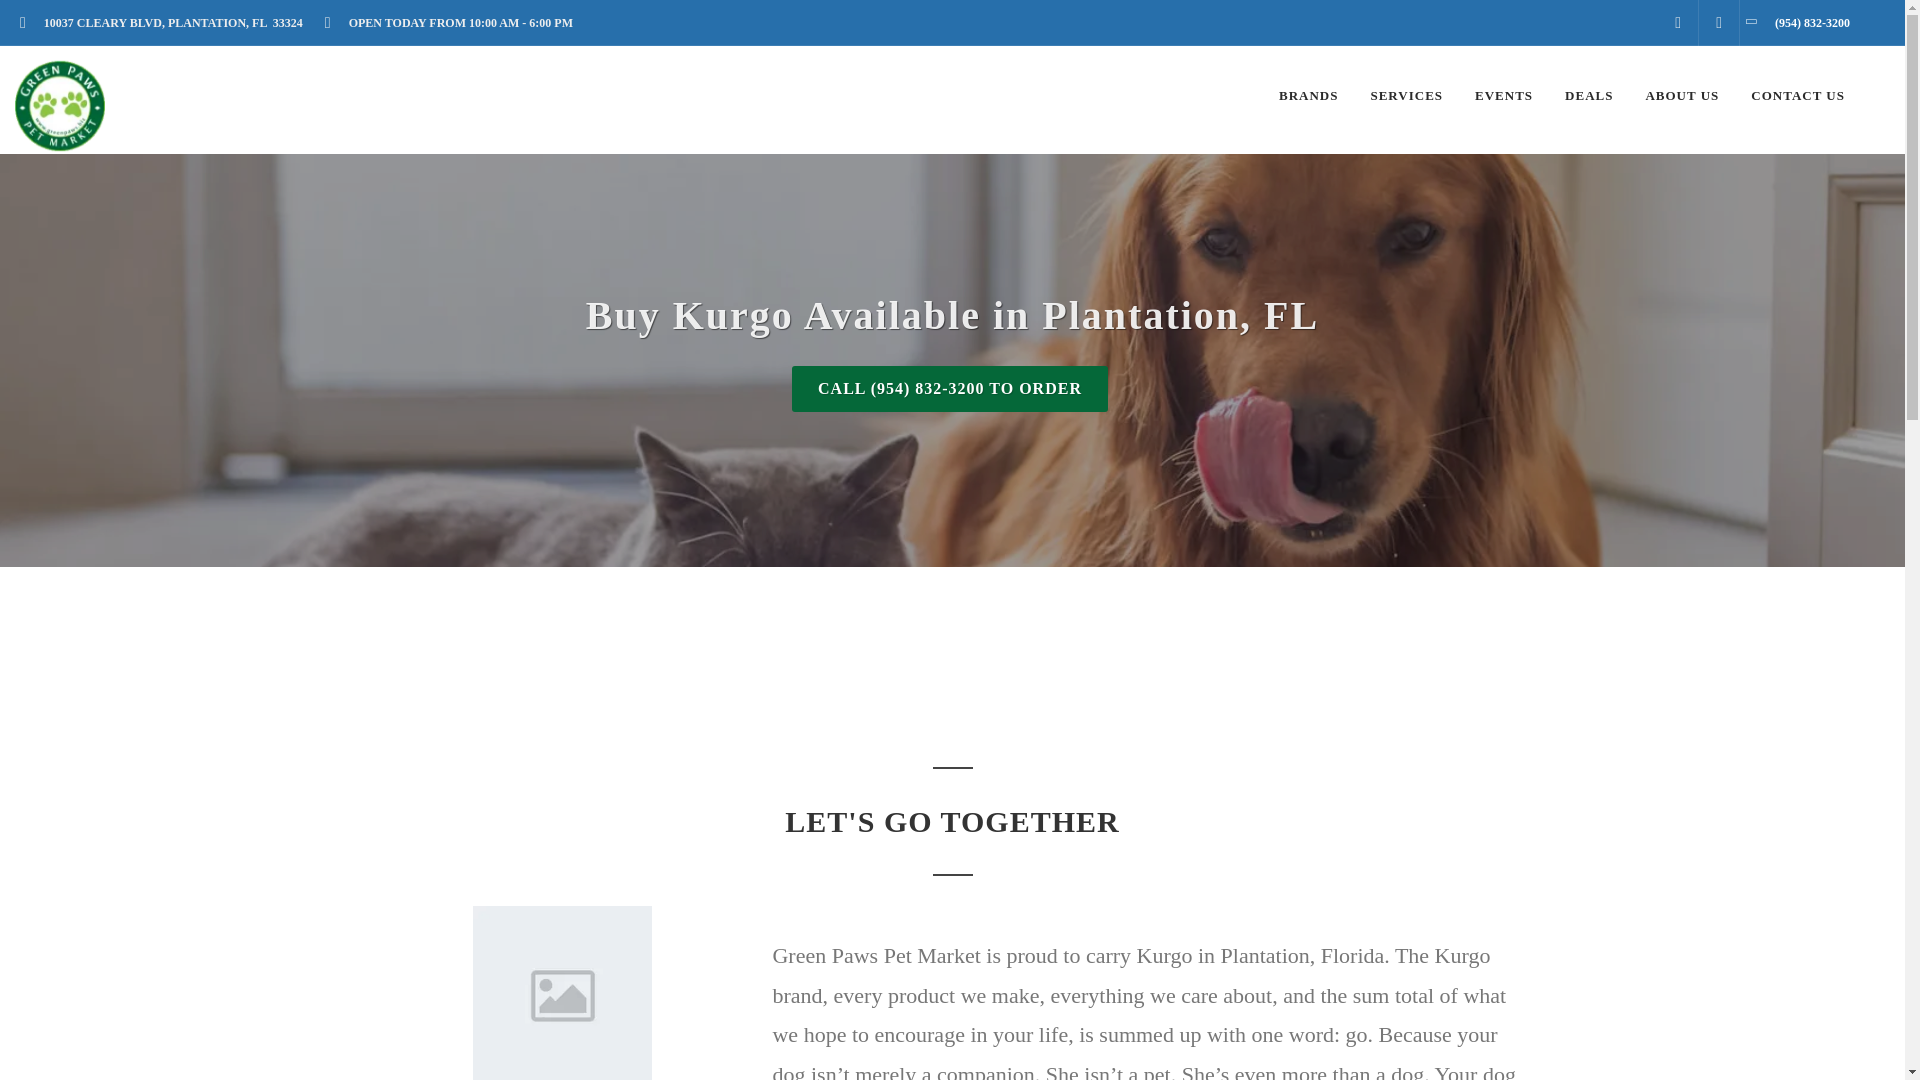 The width and height of the screenshot is (1920, 1080). Describe the element at coordinates (1798, 96) in the screenshot. I see `CONTACT US` at that location.